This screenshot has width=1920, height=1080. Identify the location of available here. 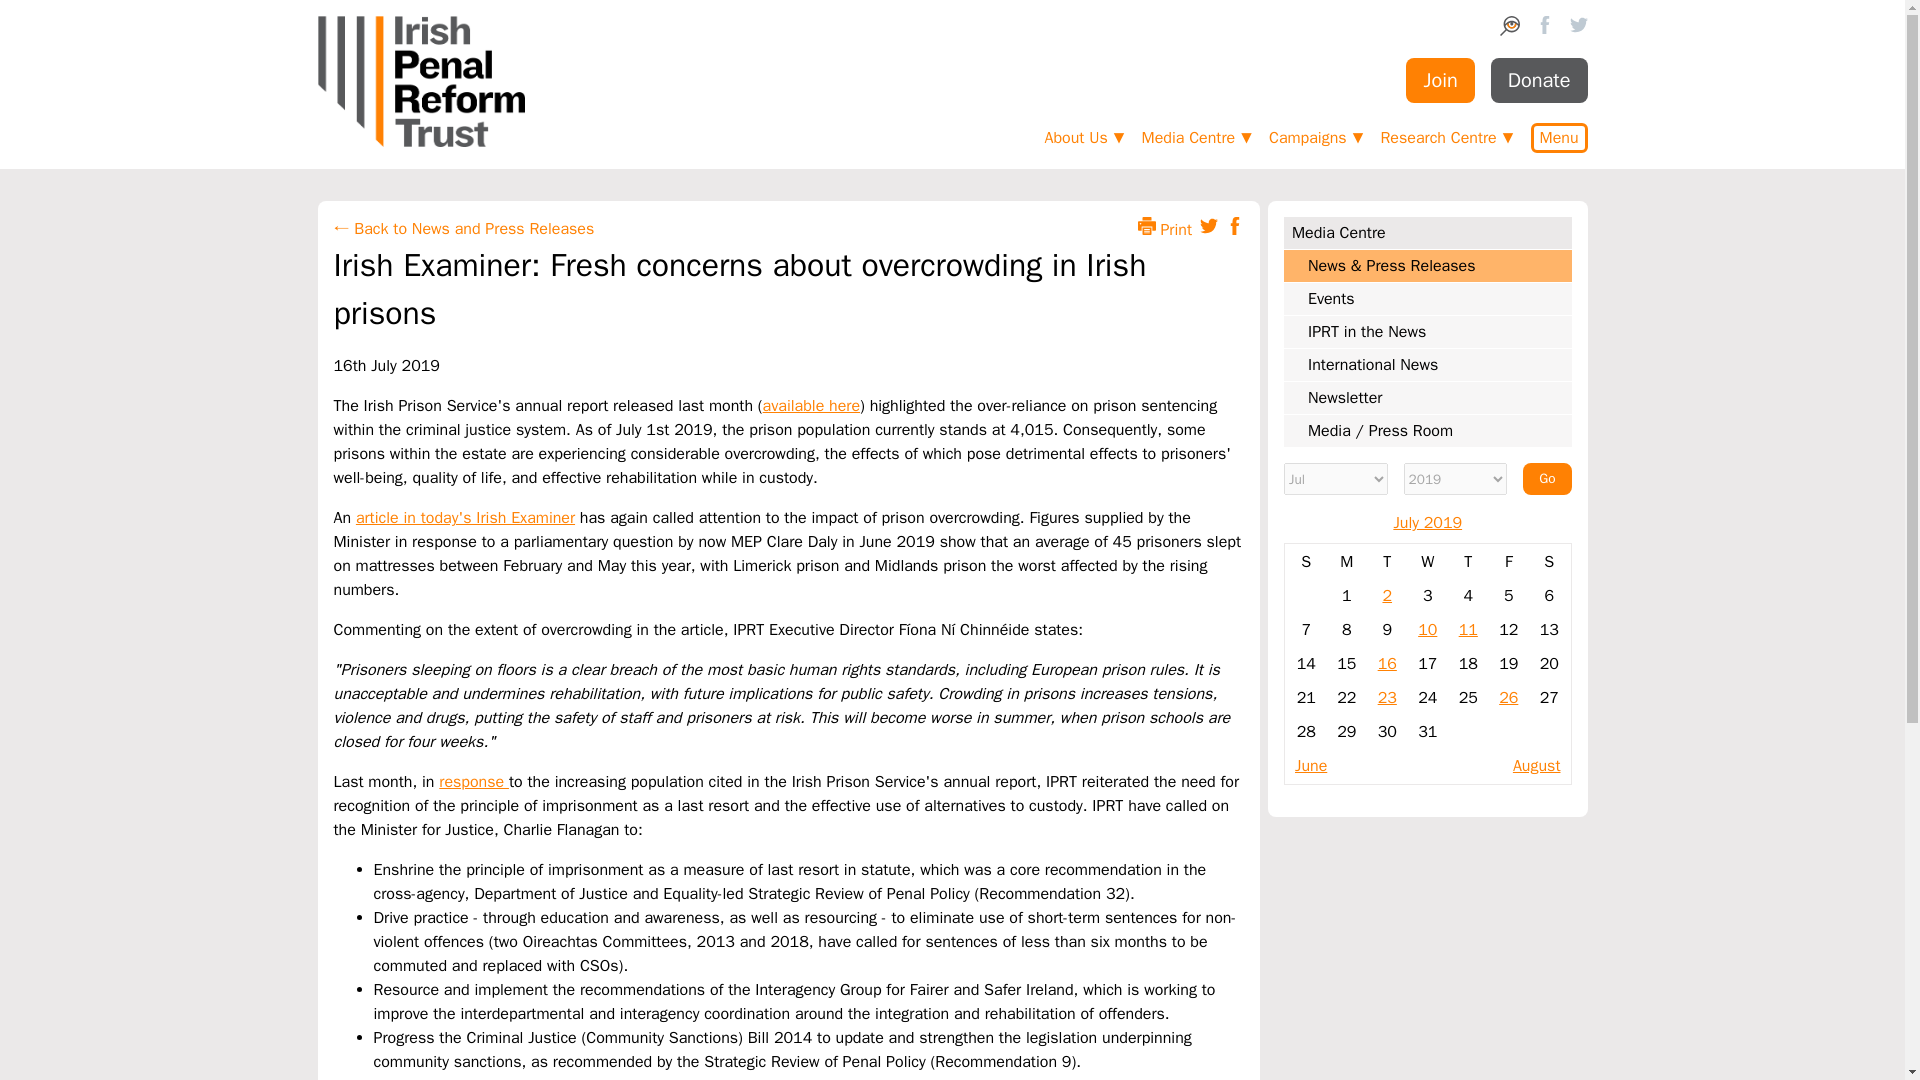
(811, 406).